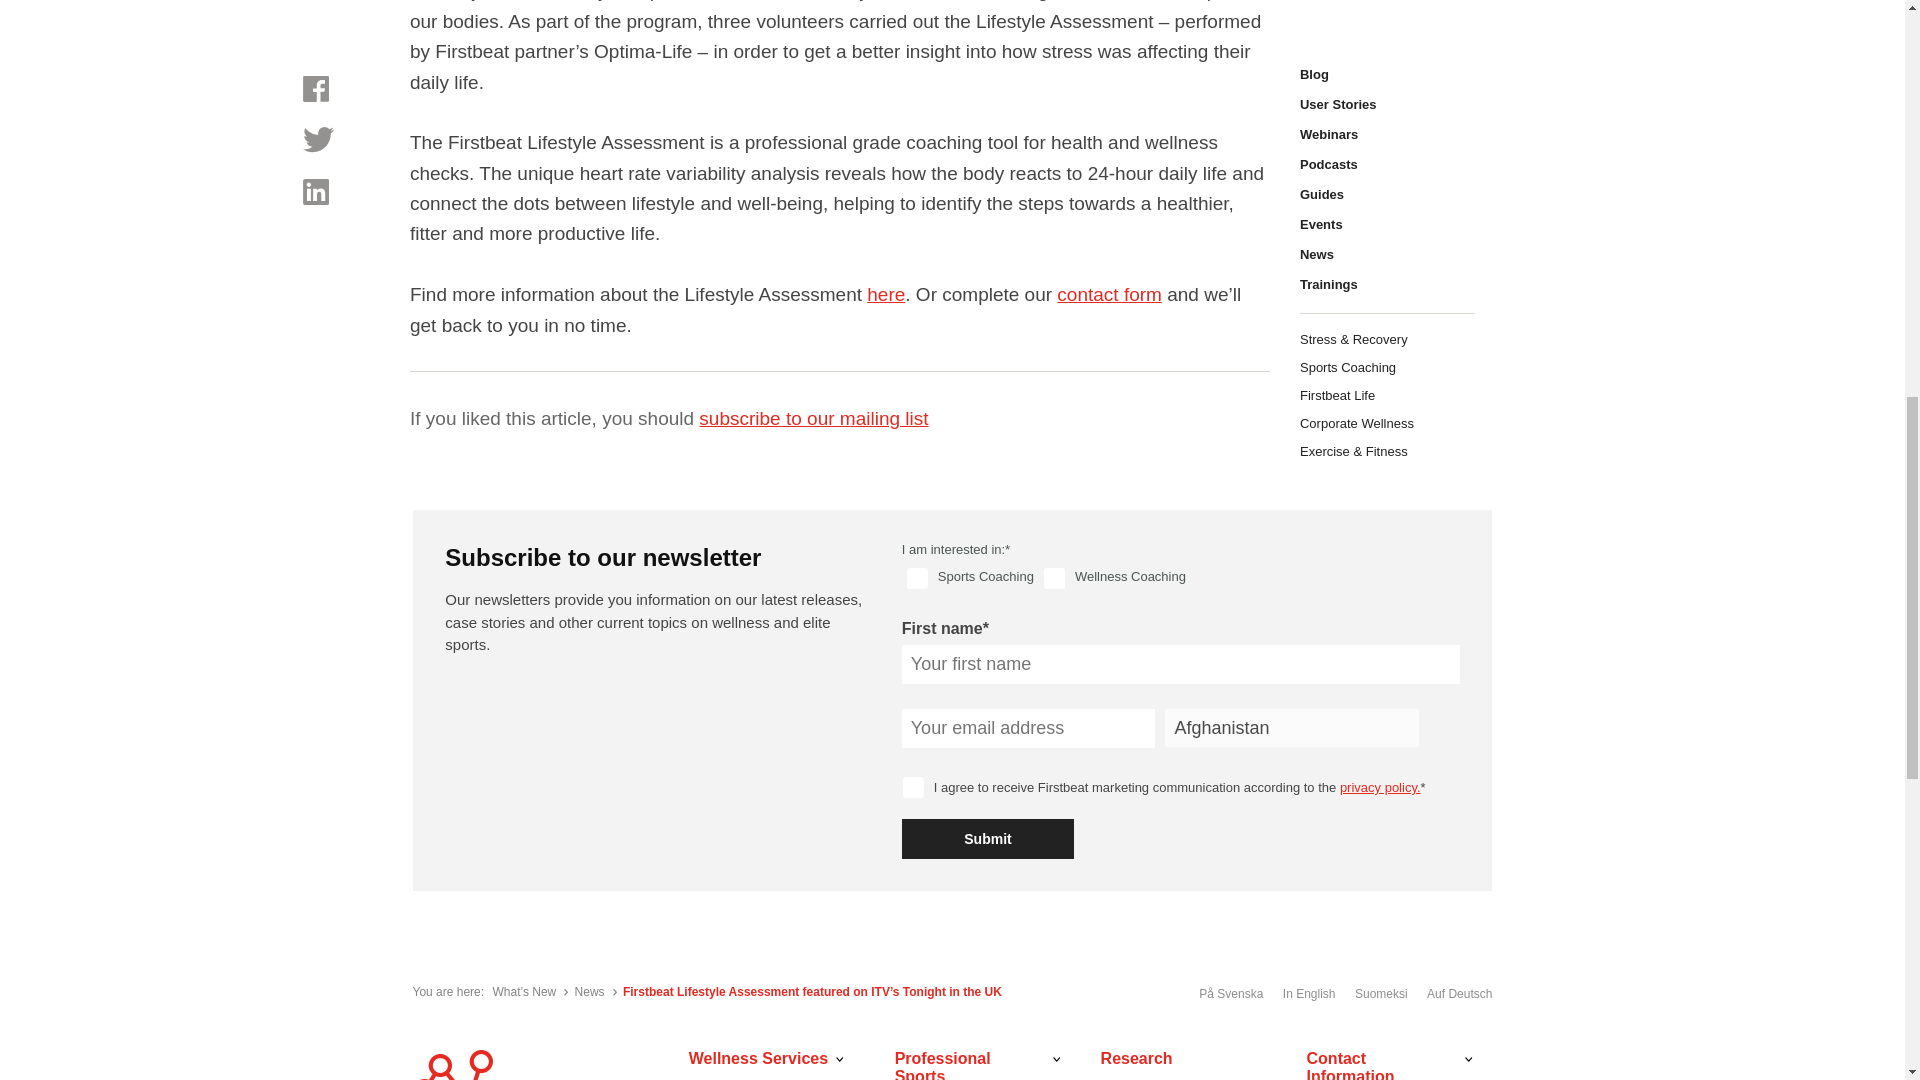 This screenshot has height=1080, width=1920. I want to click on Submit, so click(988, 838).